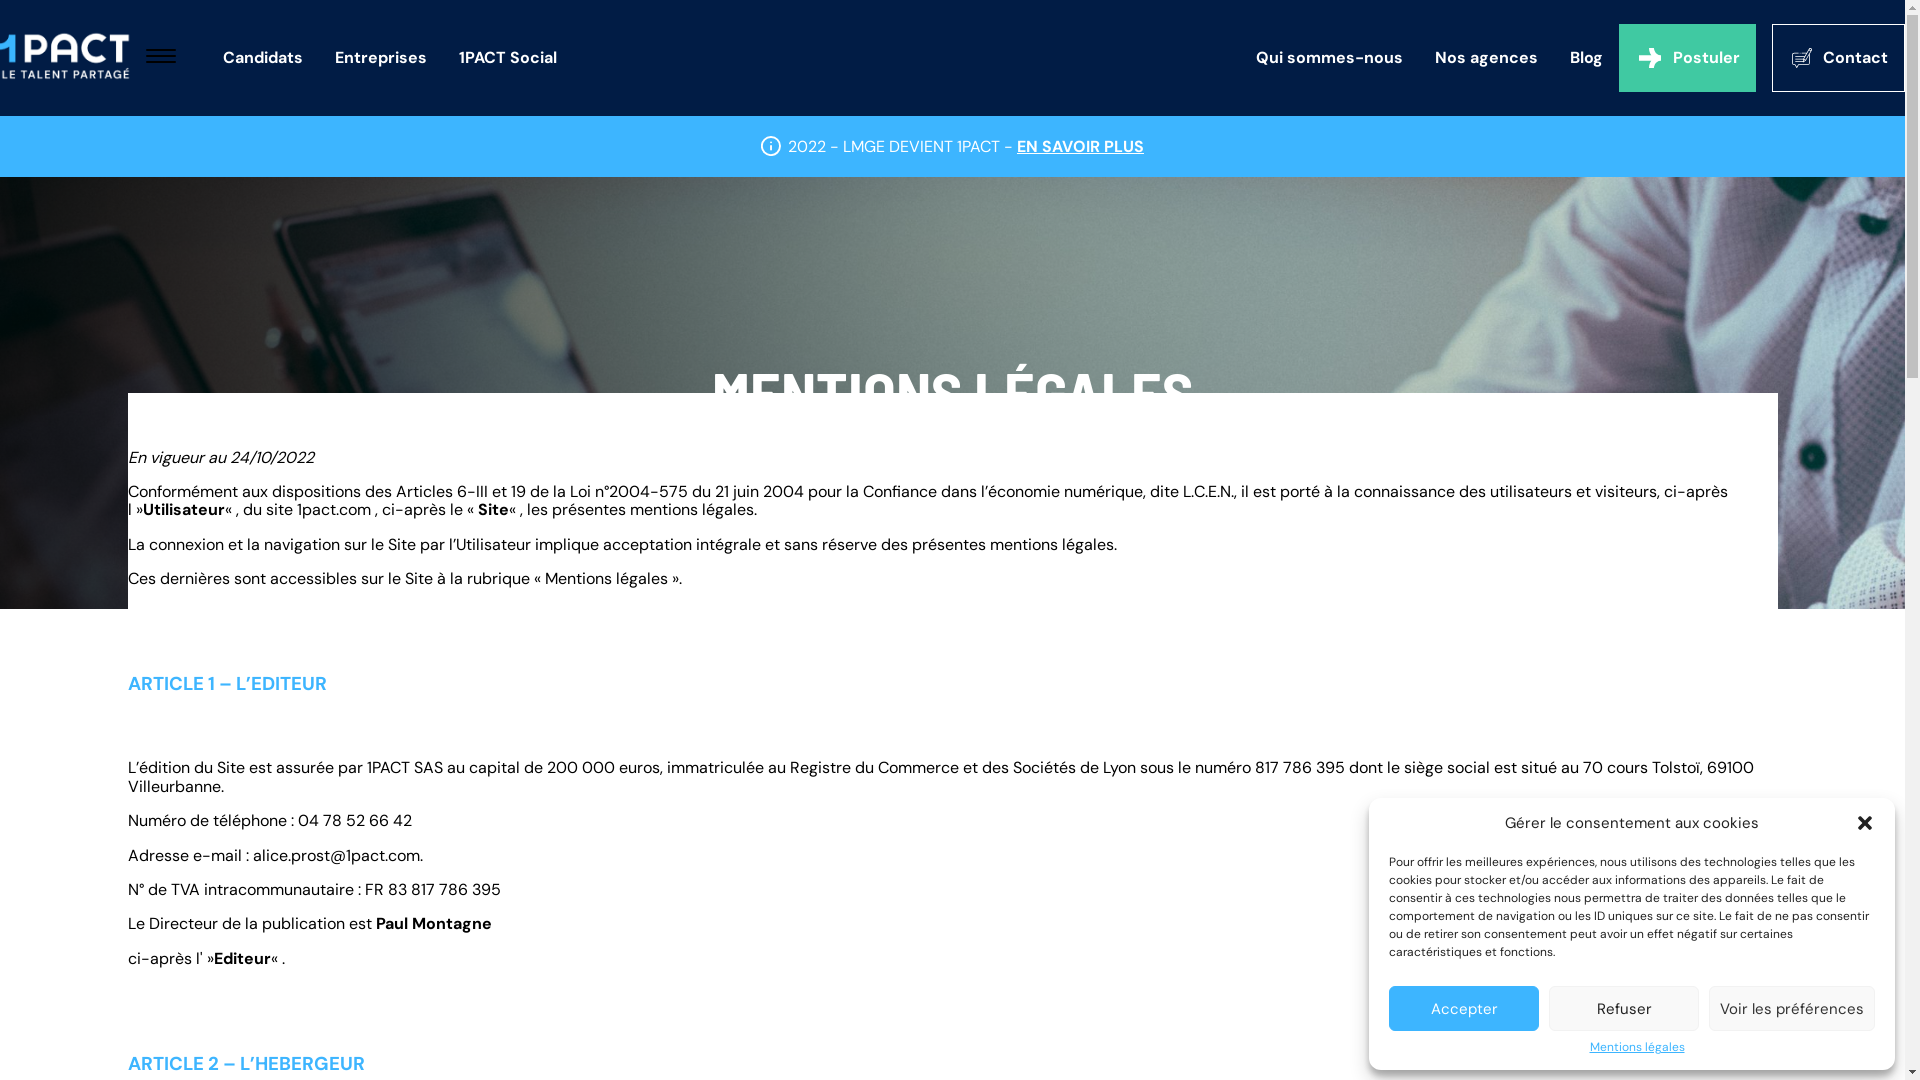 This screenshot has height=1080, width=1920. I want to click on Contact, so click(1838, 58).